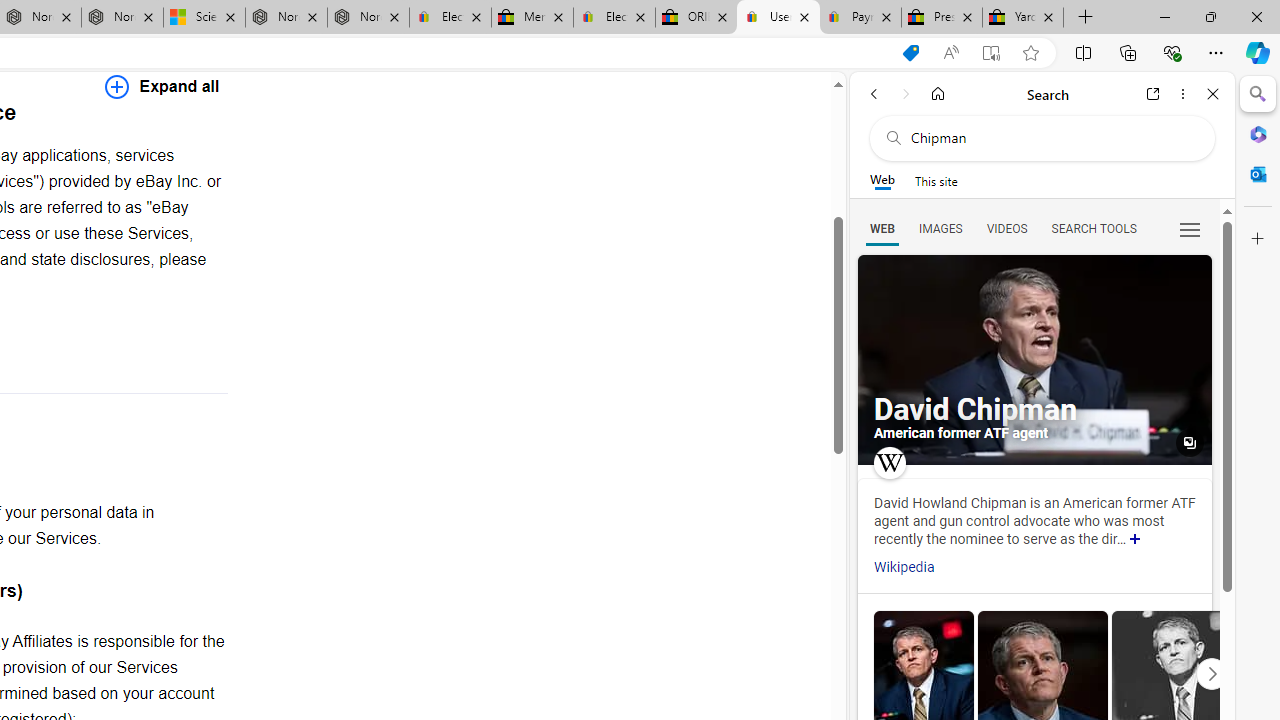  What do you see at coordinates (910, 53) in the screenshot?
I see `This site has coupons! Shopping in Microsoft Edge` at bounding box center [910, 53].